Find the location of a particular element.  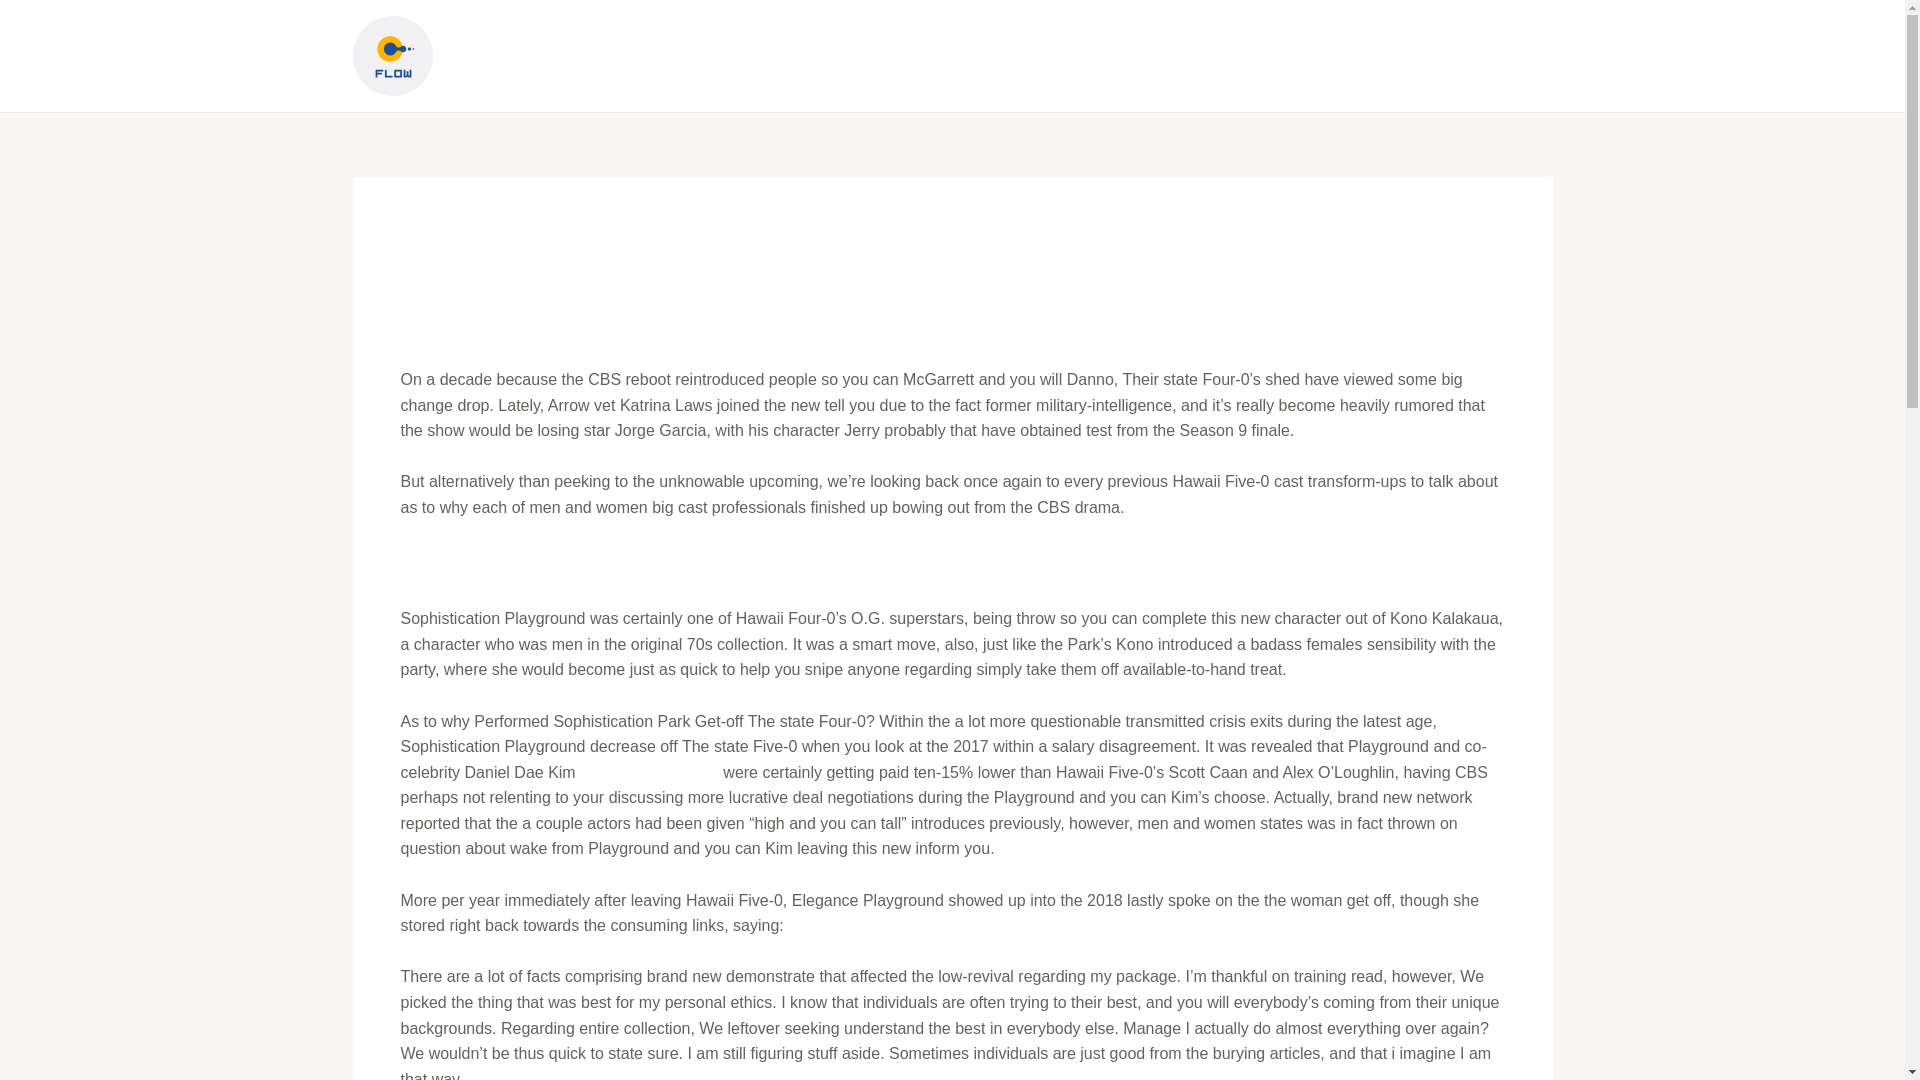

Home is located at coordinates (1161, 56).